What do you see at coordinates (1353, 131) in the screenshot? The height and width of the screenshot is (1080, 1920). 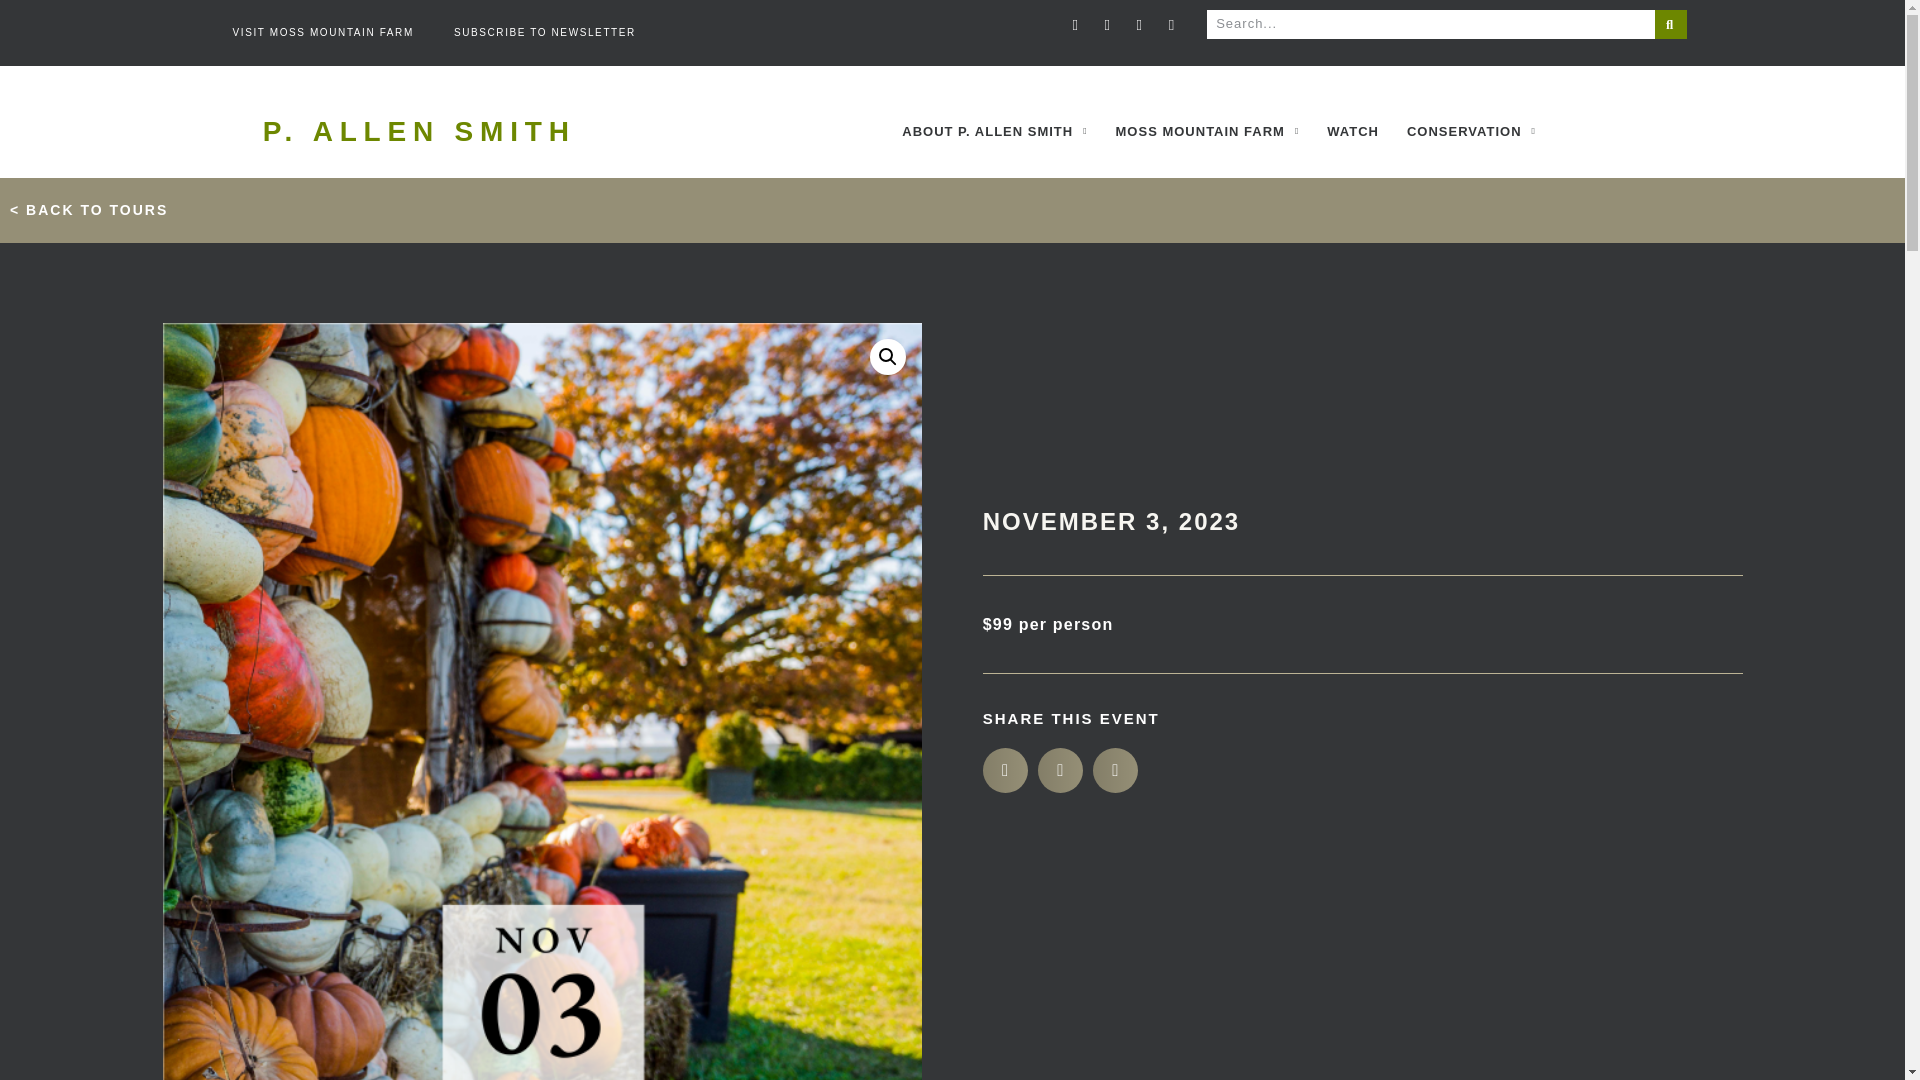 I see `WATCH` at bounding box center [1353, 131].